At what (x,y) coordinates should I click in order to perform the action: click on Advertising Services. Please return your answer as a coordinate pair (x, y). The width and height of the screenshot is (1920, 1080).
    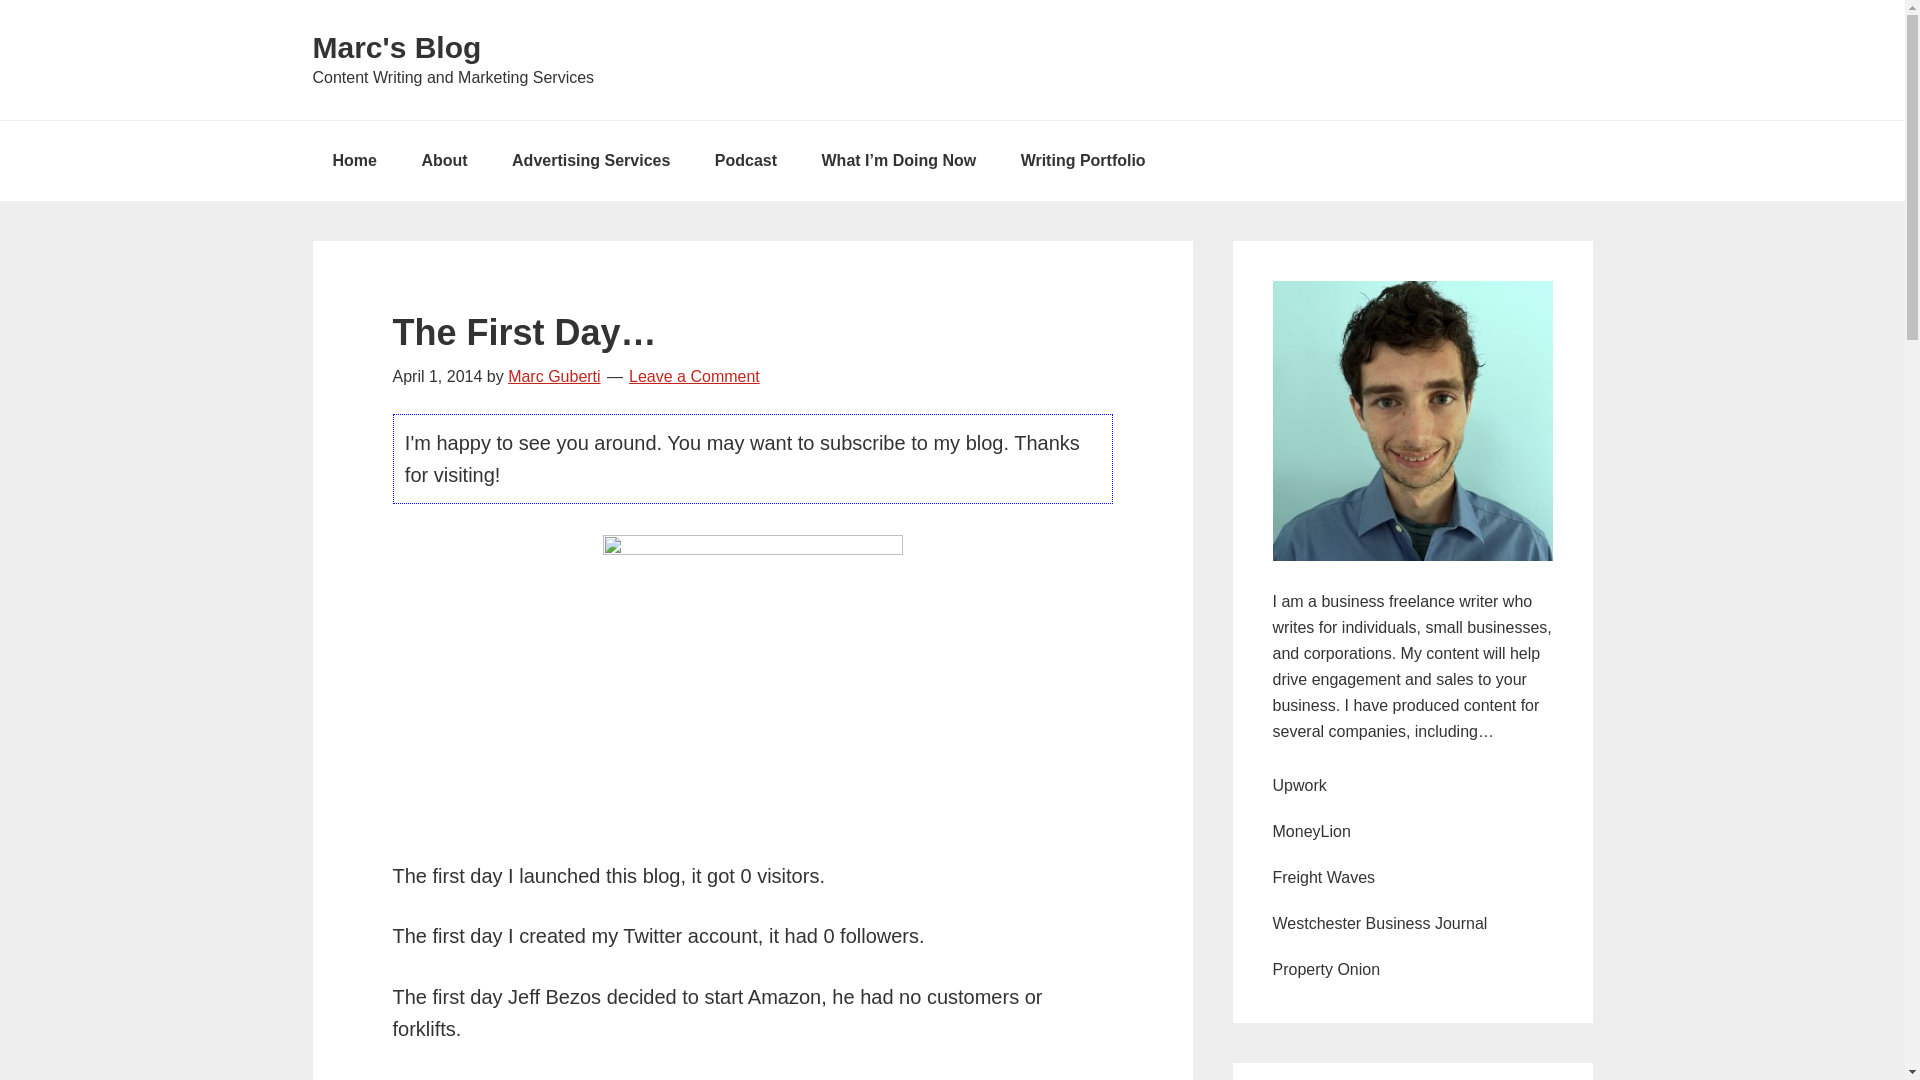
    Looking at the image, I should click on (590, 160).